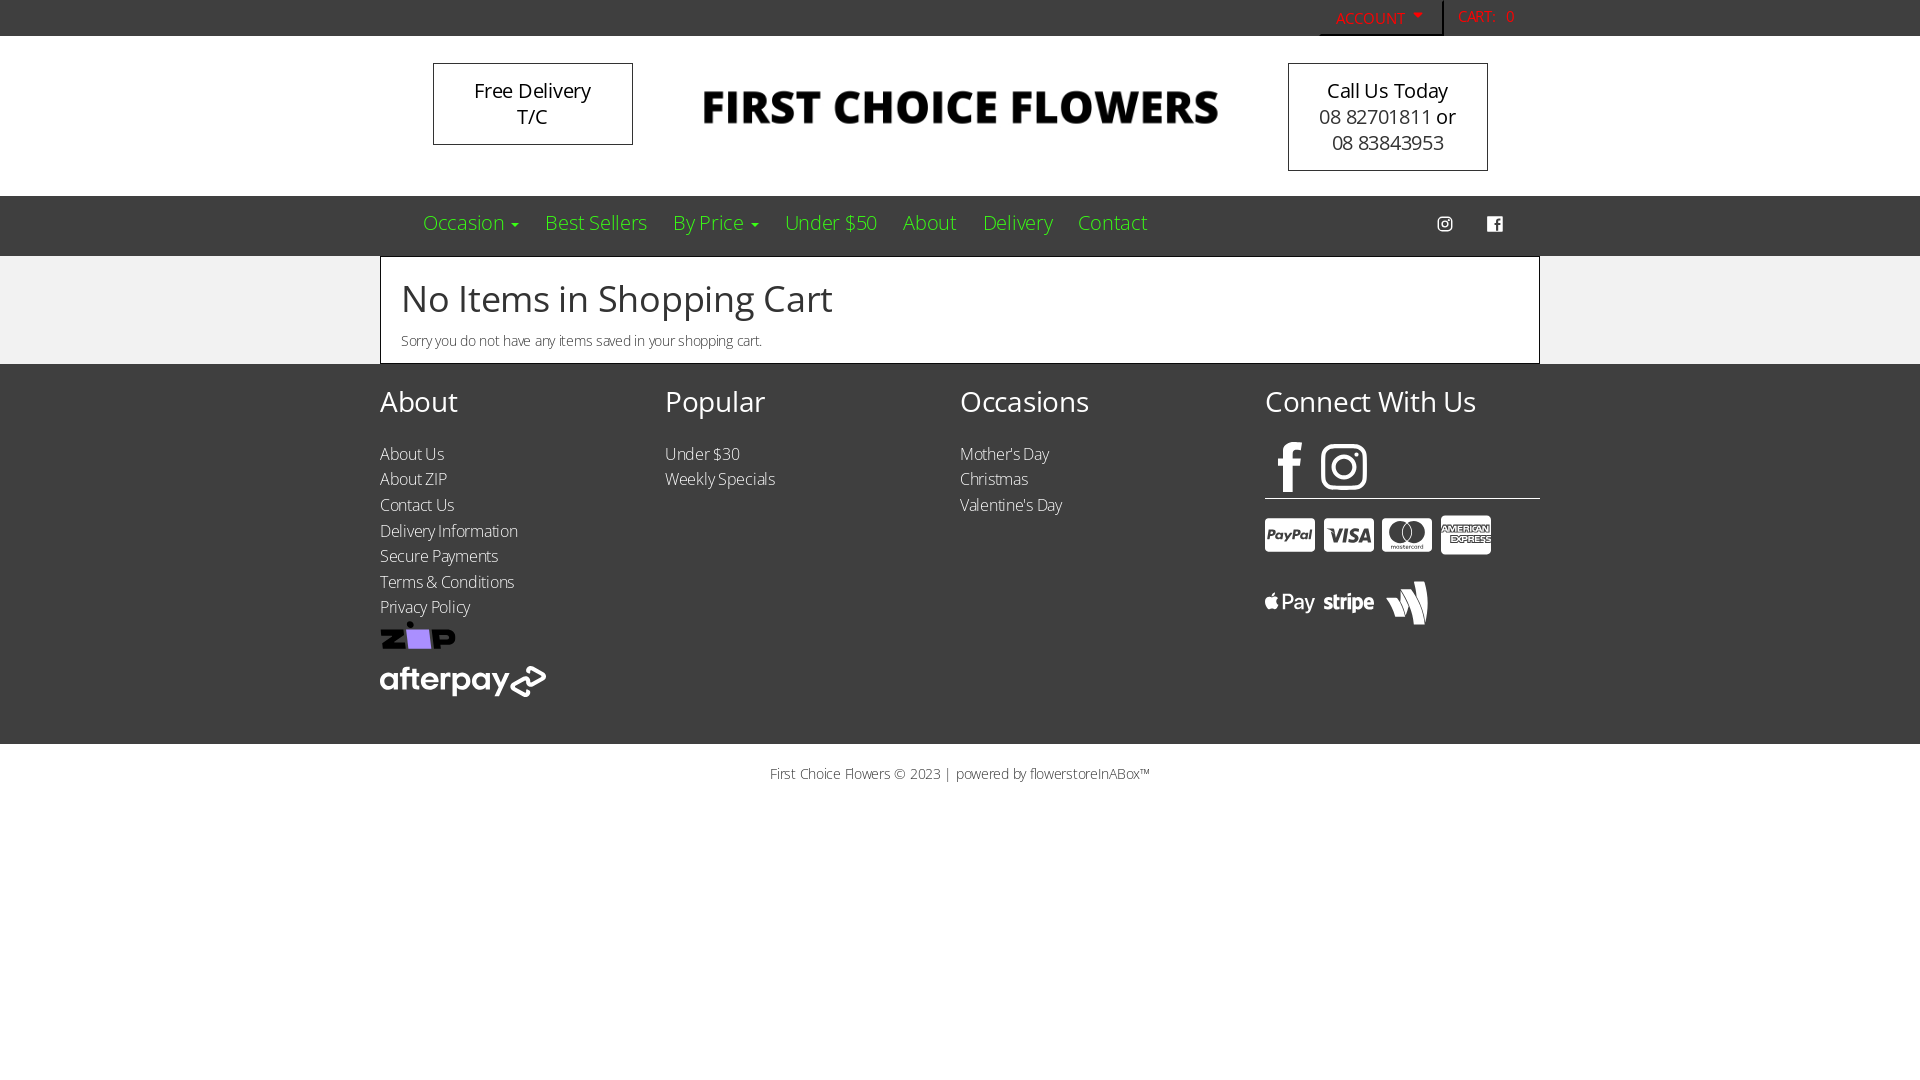 The width and height of the screenshot is (1920, 1080). I want to click on Contact Us, so click(417, 505).